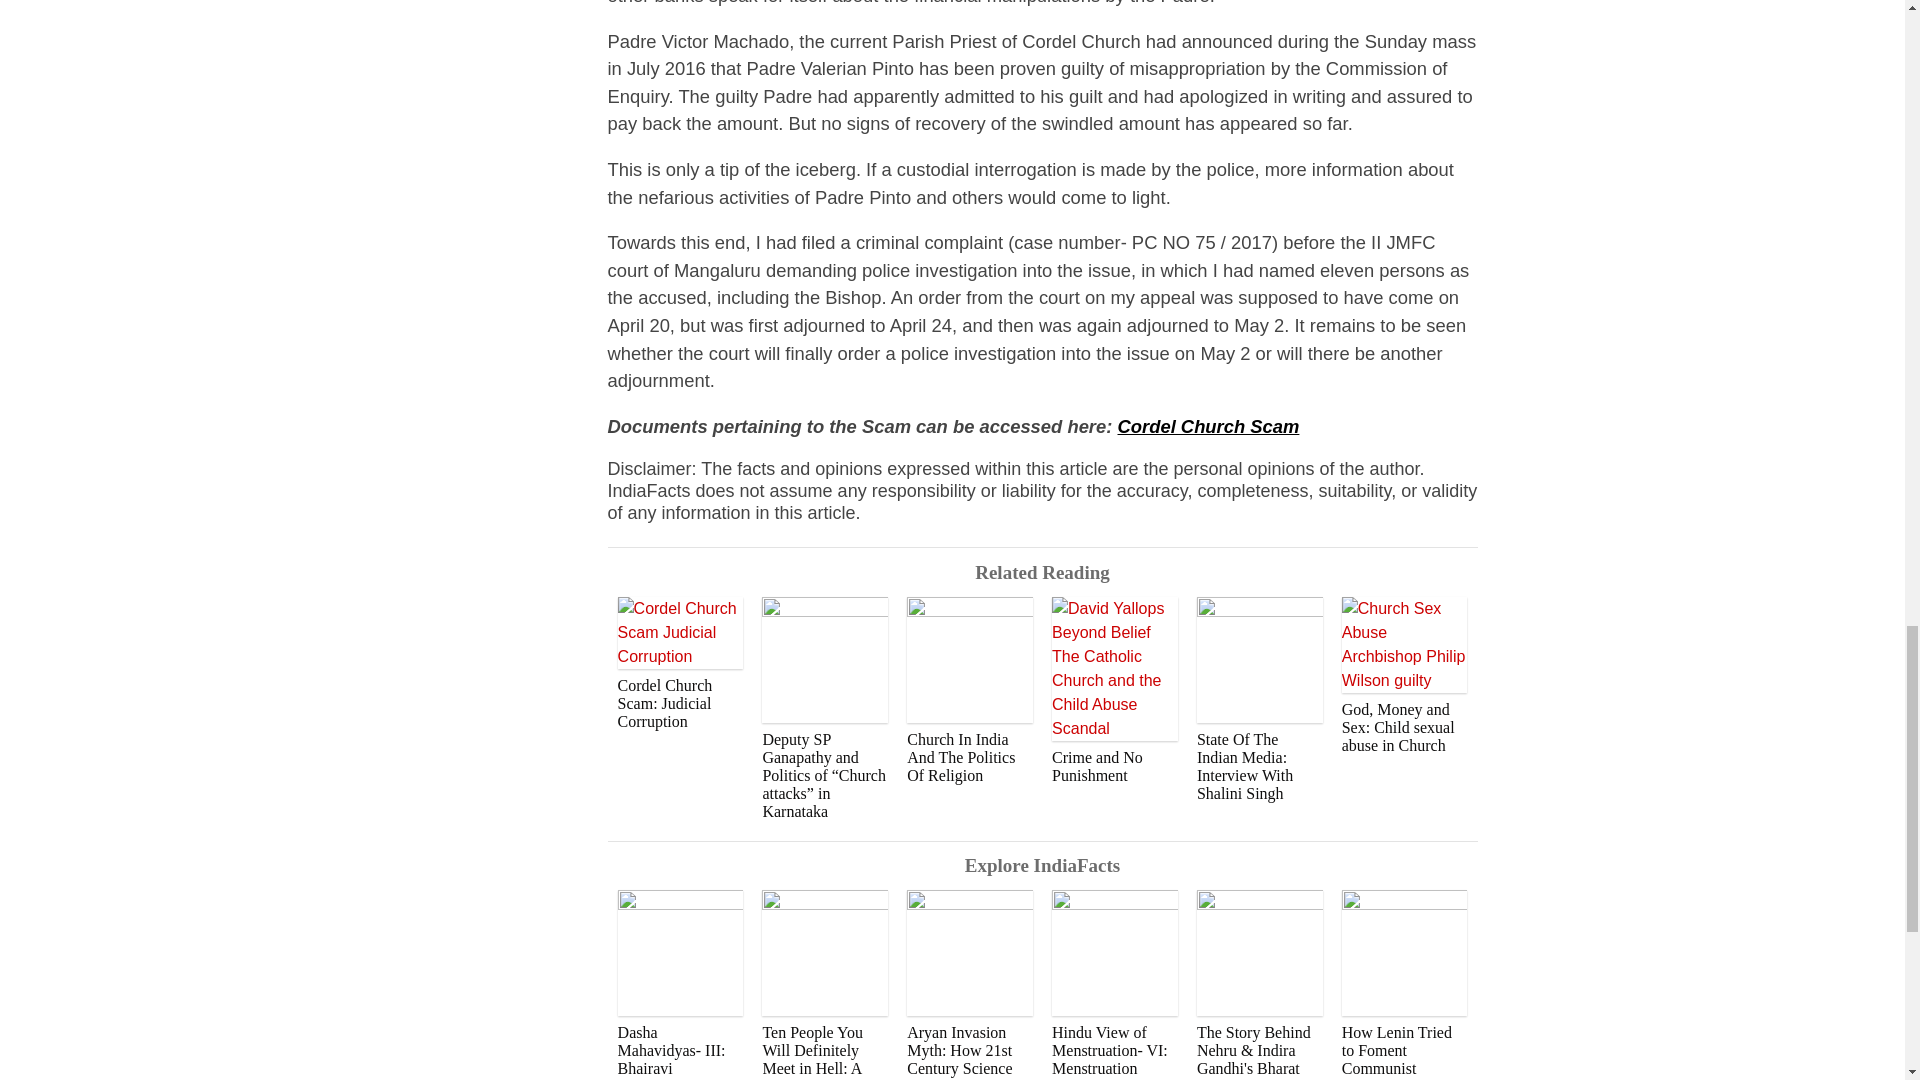  What do you see at coordinates (1405, 984) in the screenshot?
I see `How Lenin Tried to Foment Communist Revolution in India` at bounding box center [1405, 984].